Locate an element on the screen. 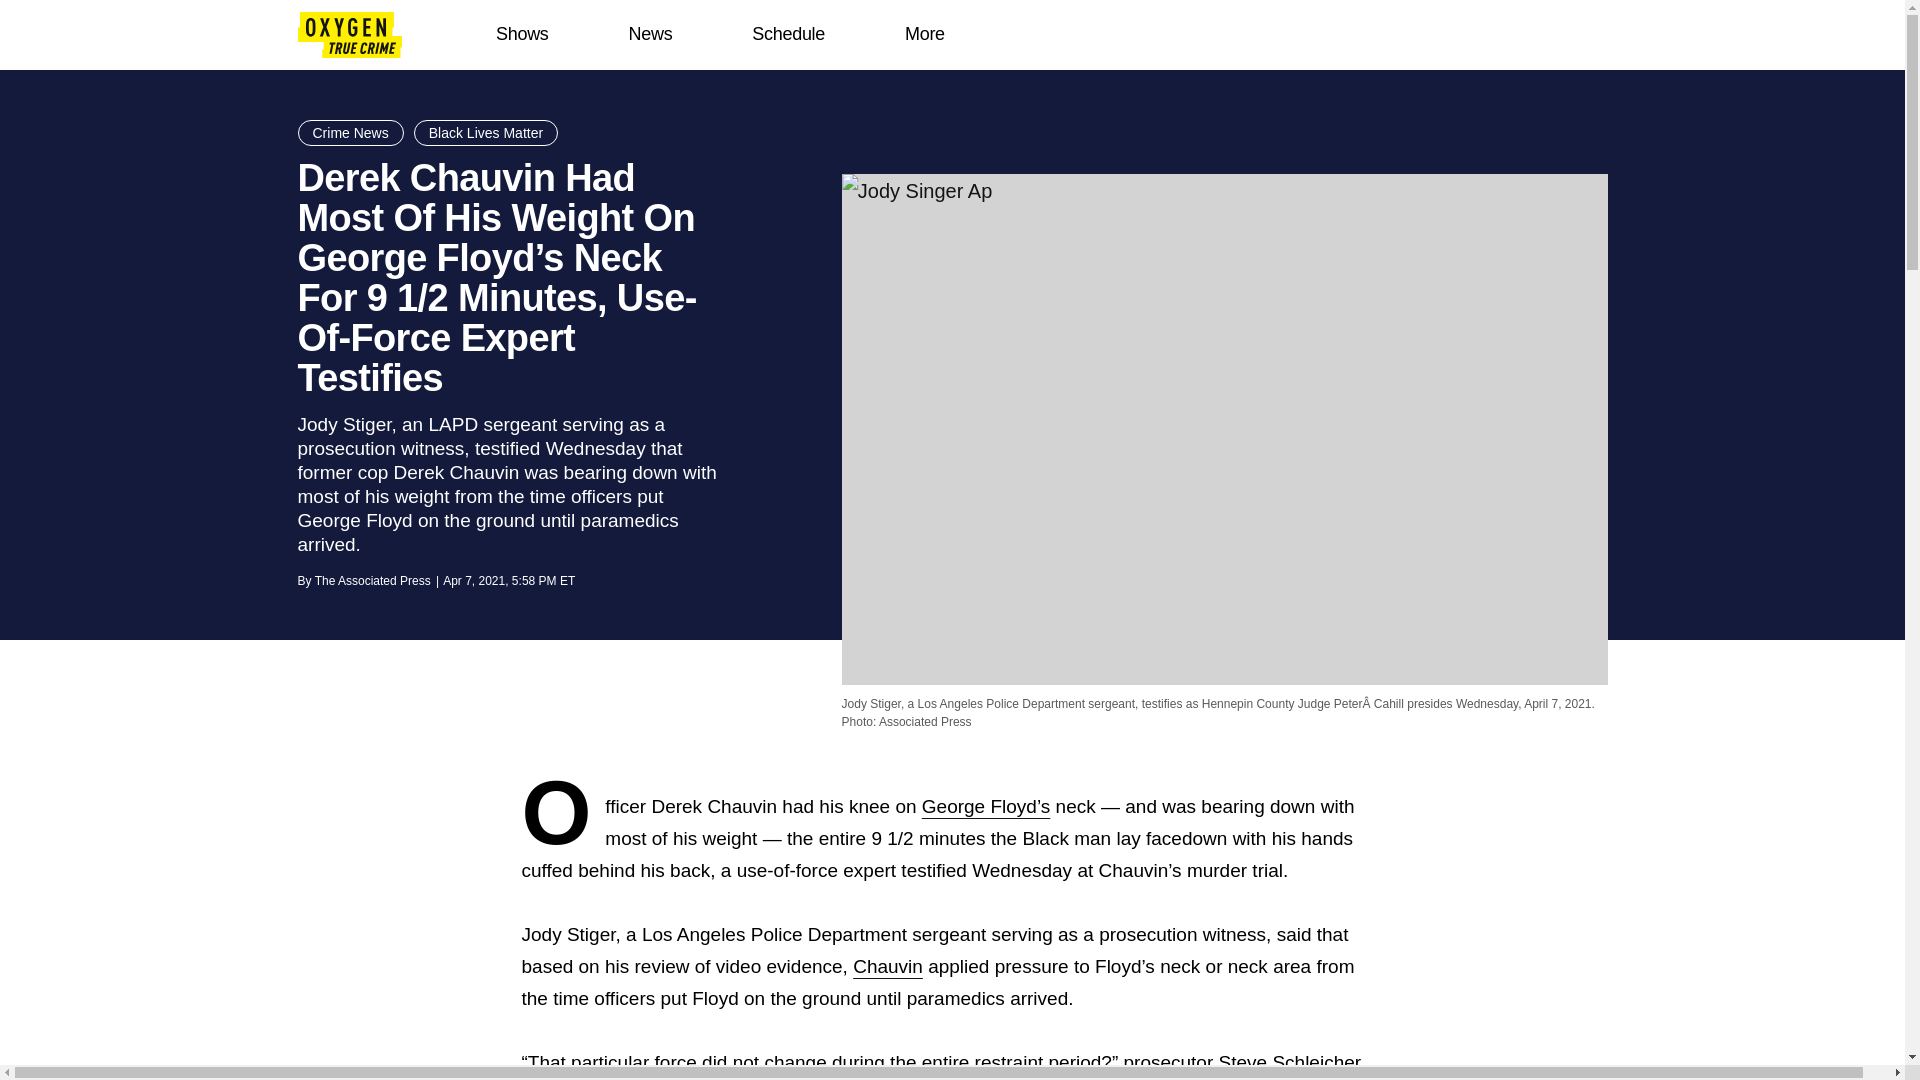  The Associated Press is located at coordinates (372, 580).